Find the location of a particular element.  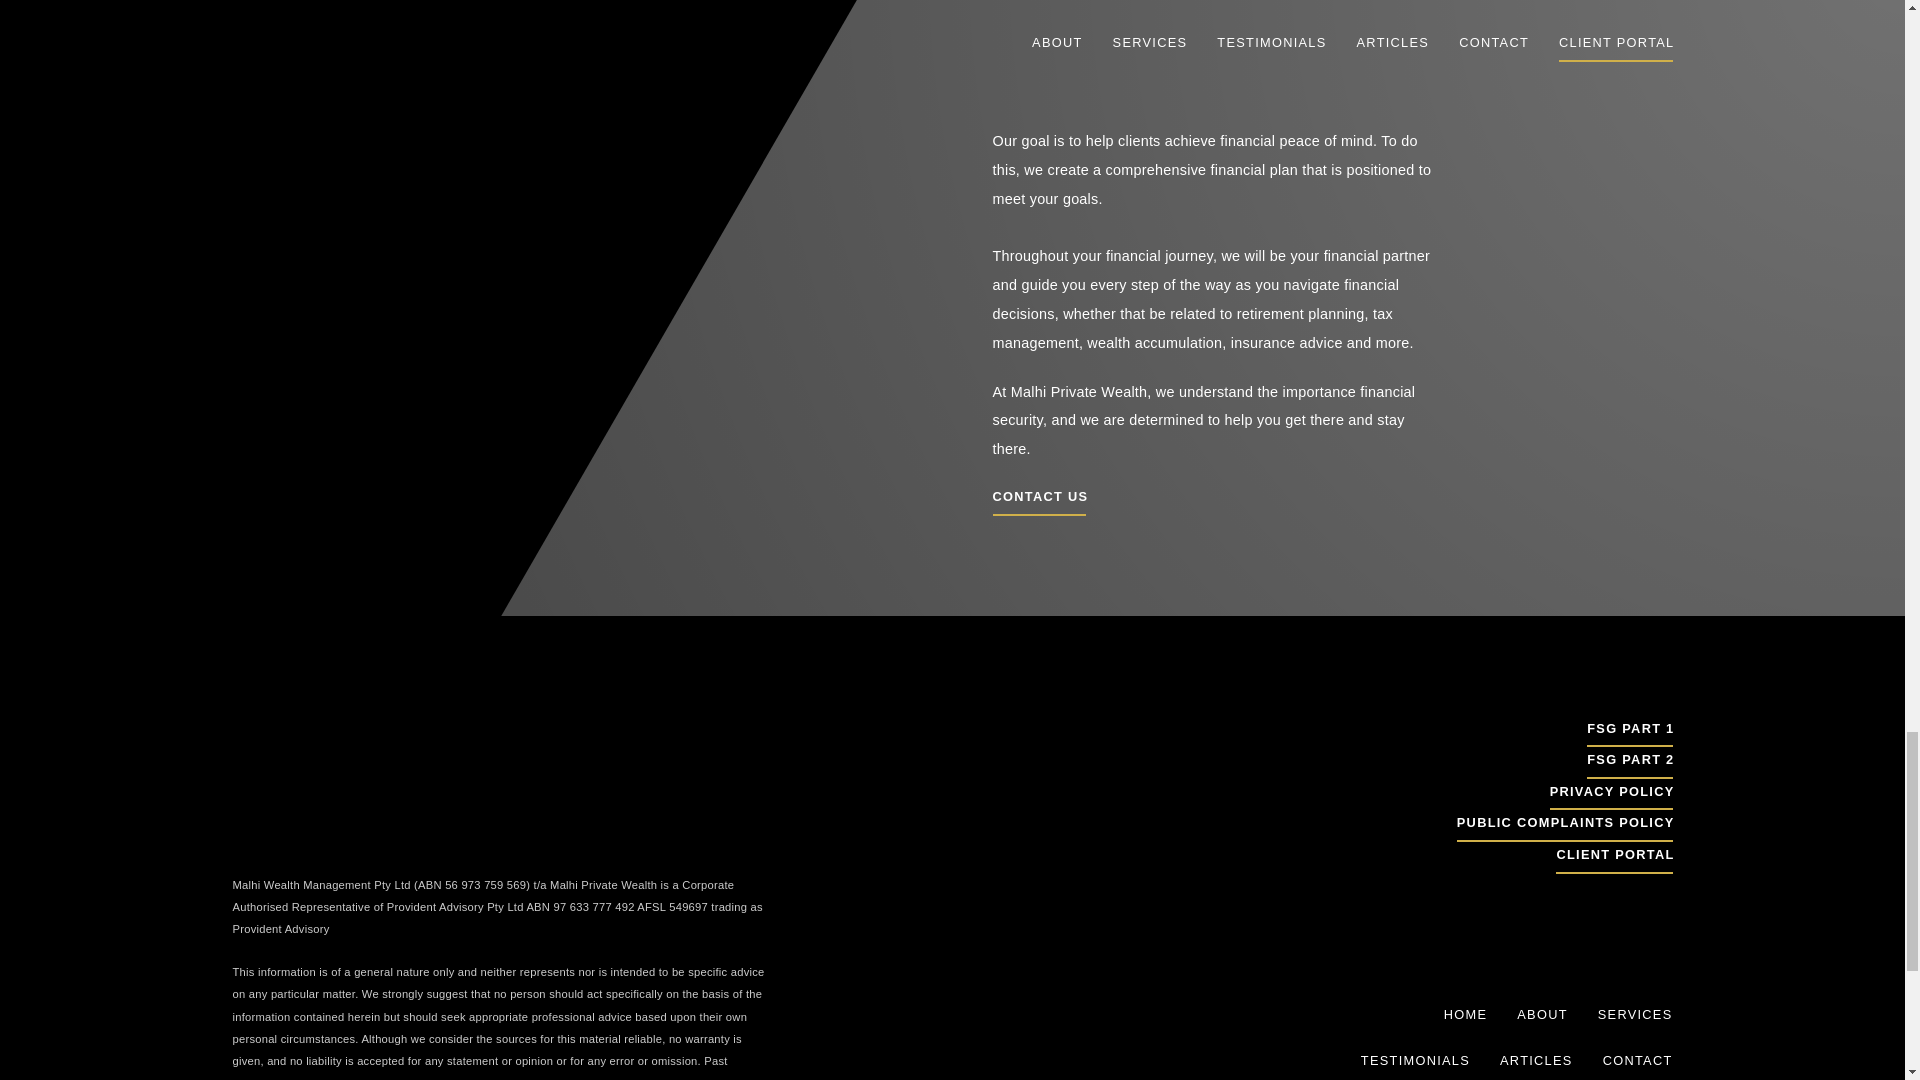

HOME is located at coordinates (1466, 1014).